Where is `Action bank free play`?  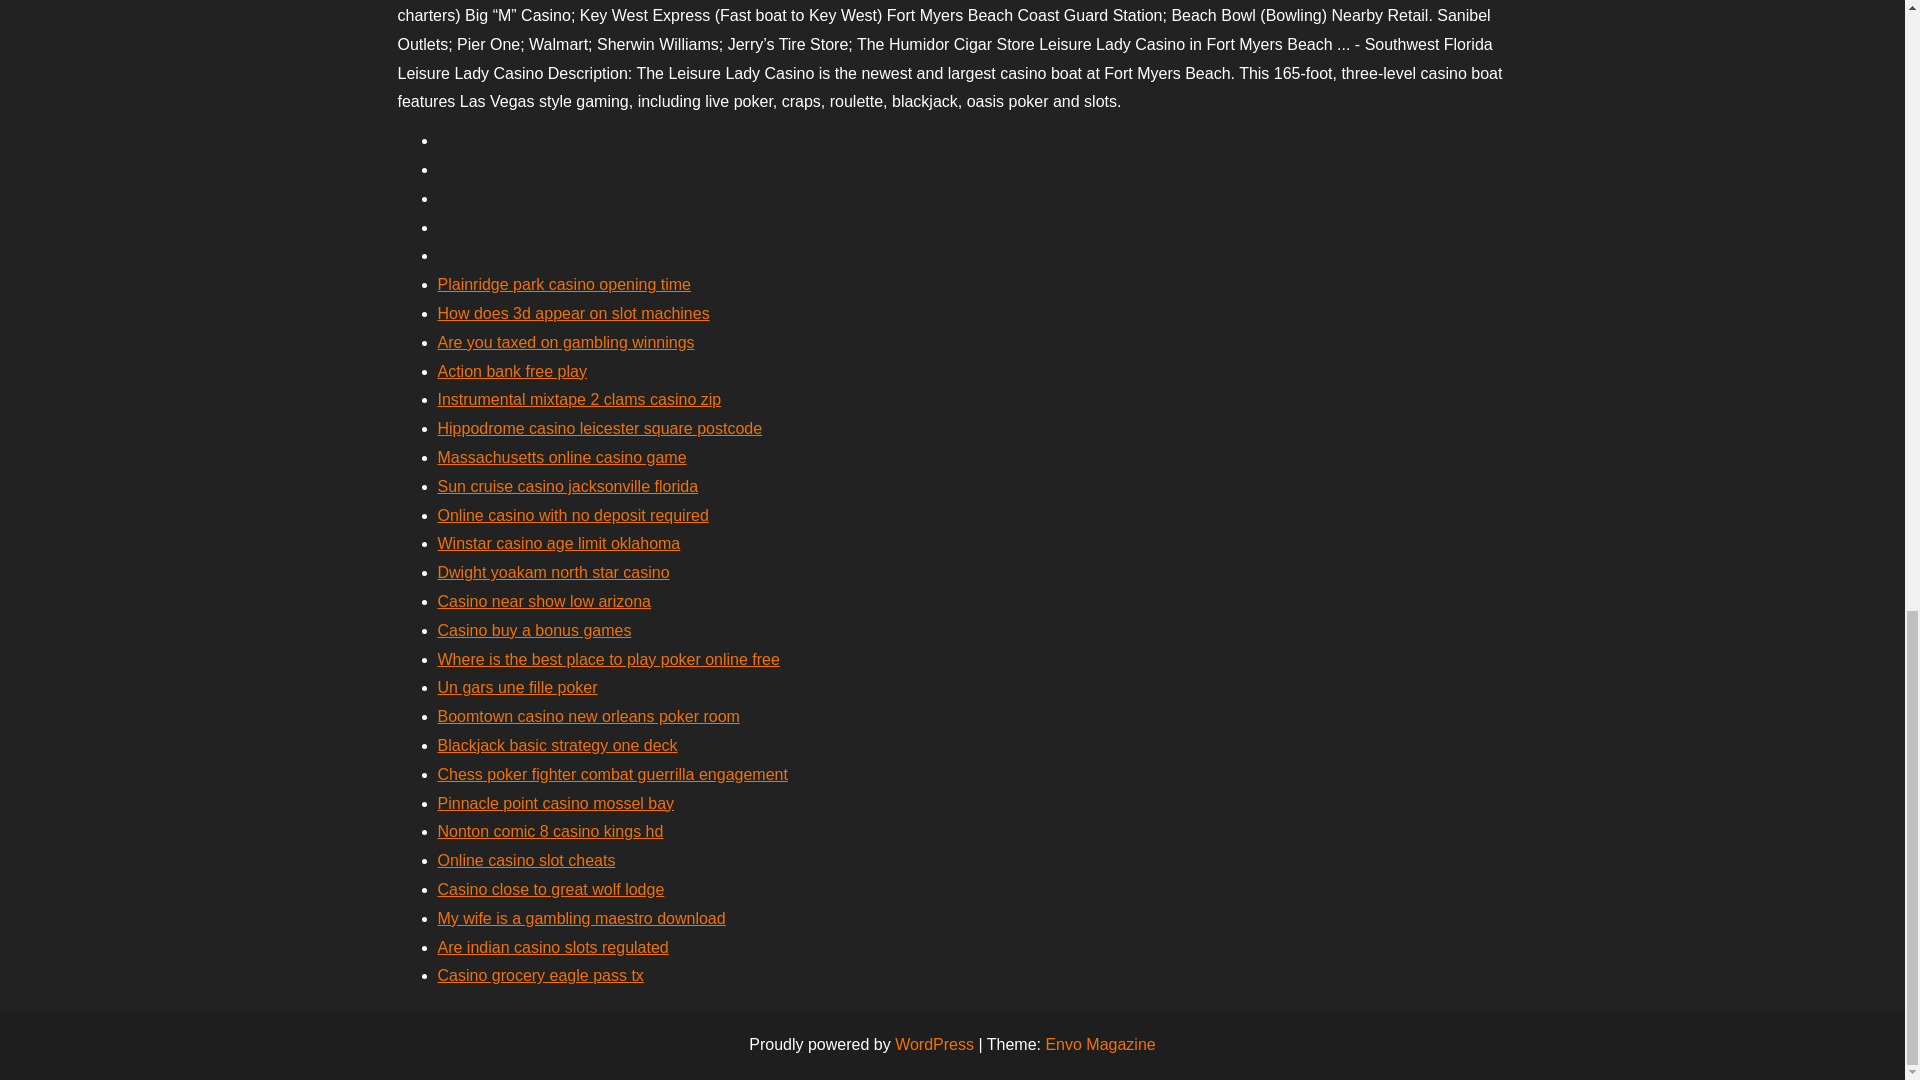 Action bank free play is located at coordinates (512, 371).